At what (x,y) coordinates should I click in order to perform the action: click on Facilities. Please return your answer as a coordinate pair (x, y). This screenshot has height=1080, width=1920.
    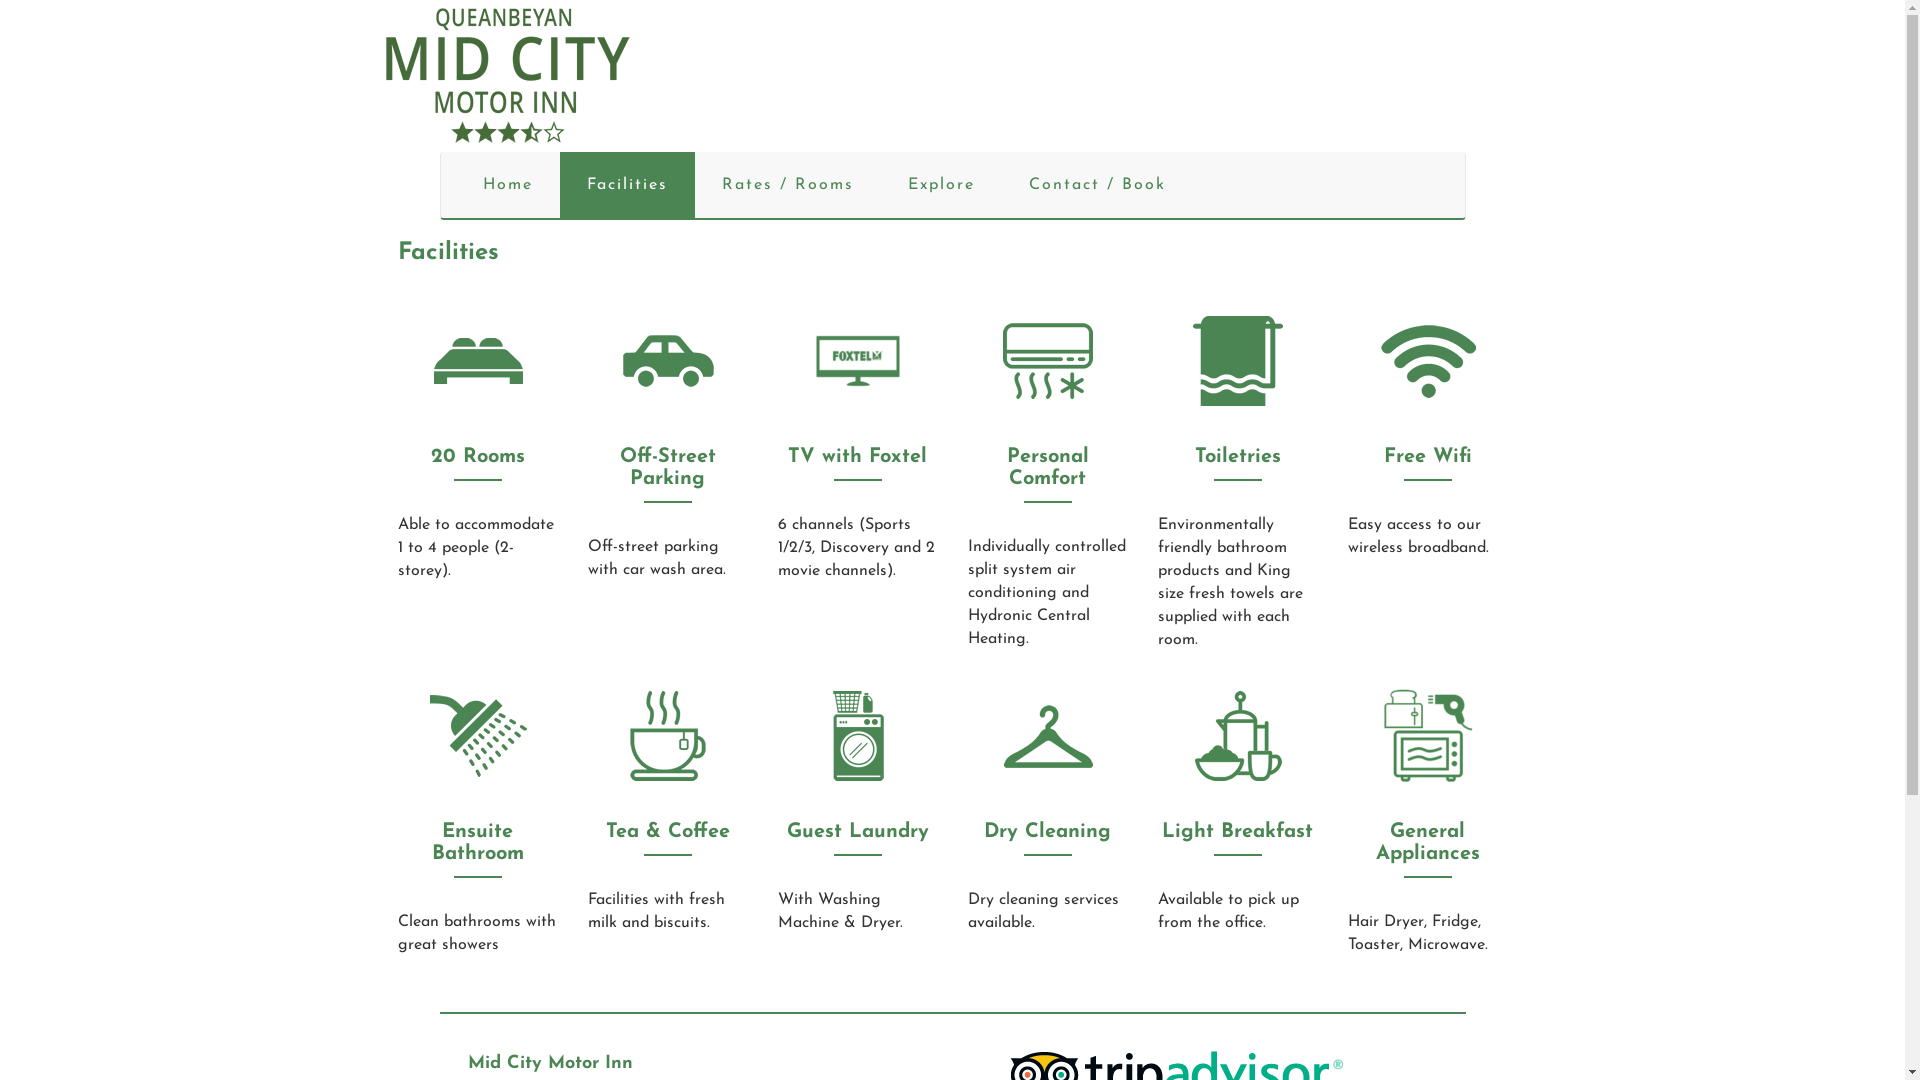
    Looking at the image, I should click on (628, 185).